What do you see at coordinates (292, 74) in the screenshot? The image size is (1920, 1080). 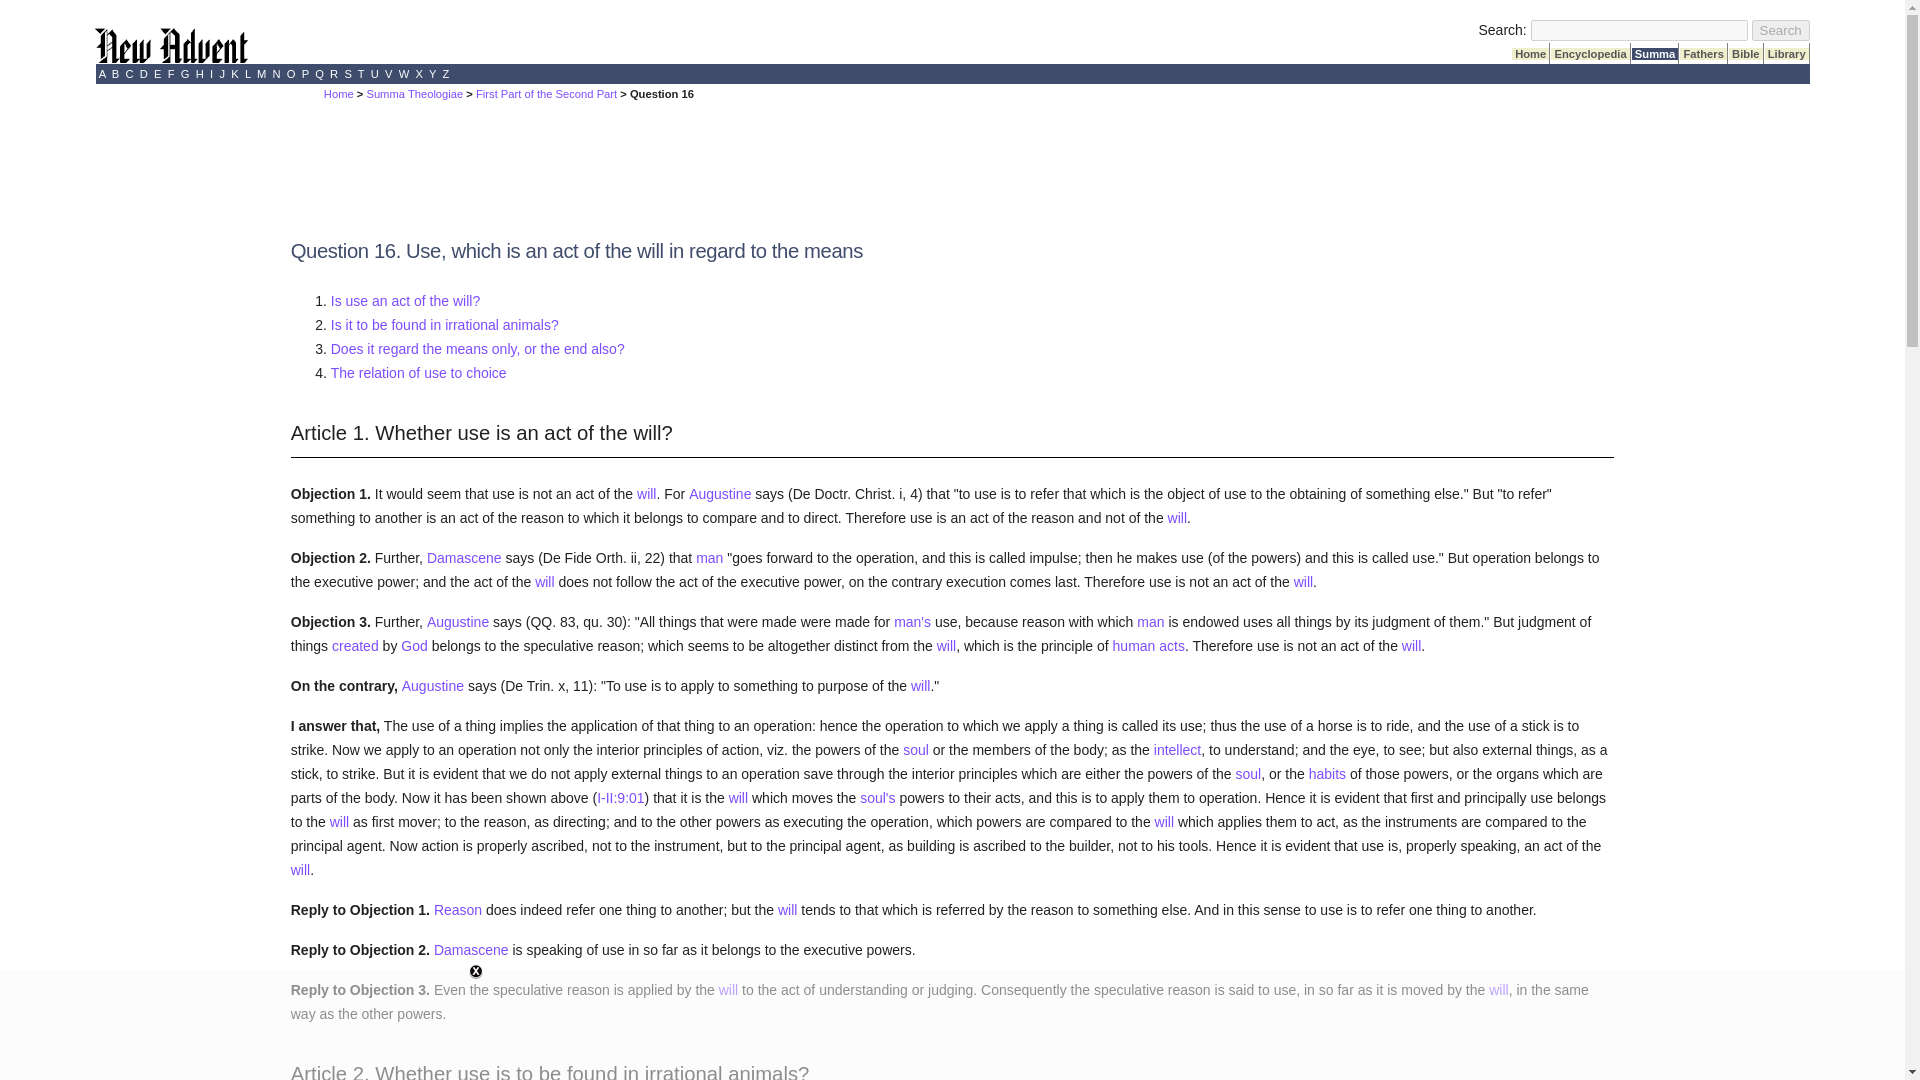 I see ` O ` at bounding box center [292, 74].